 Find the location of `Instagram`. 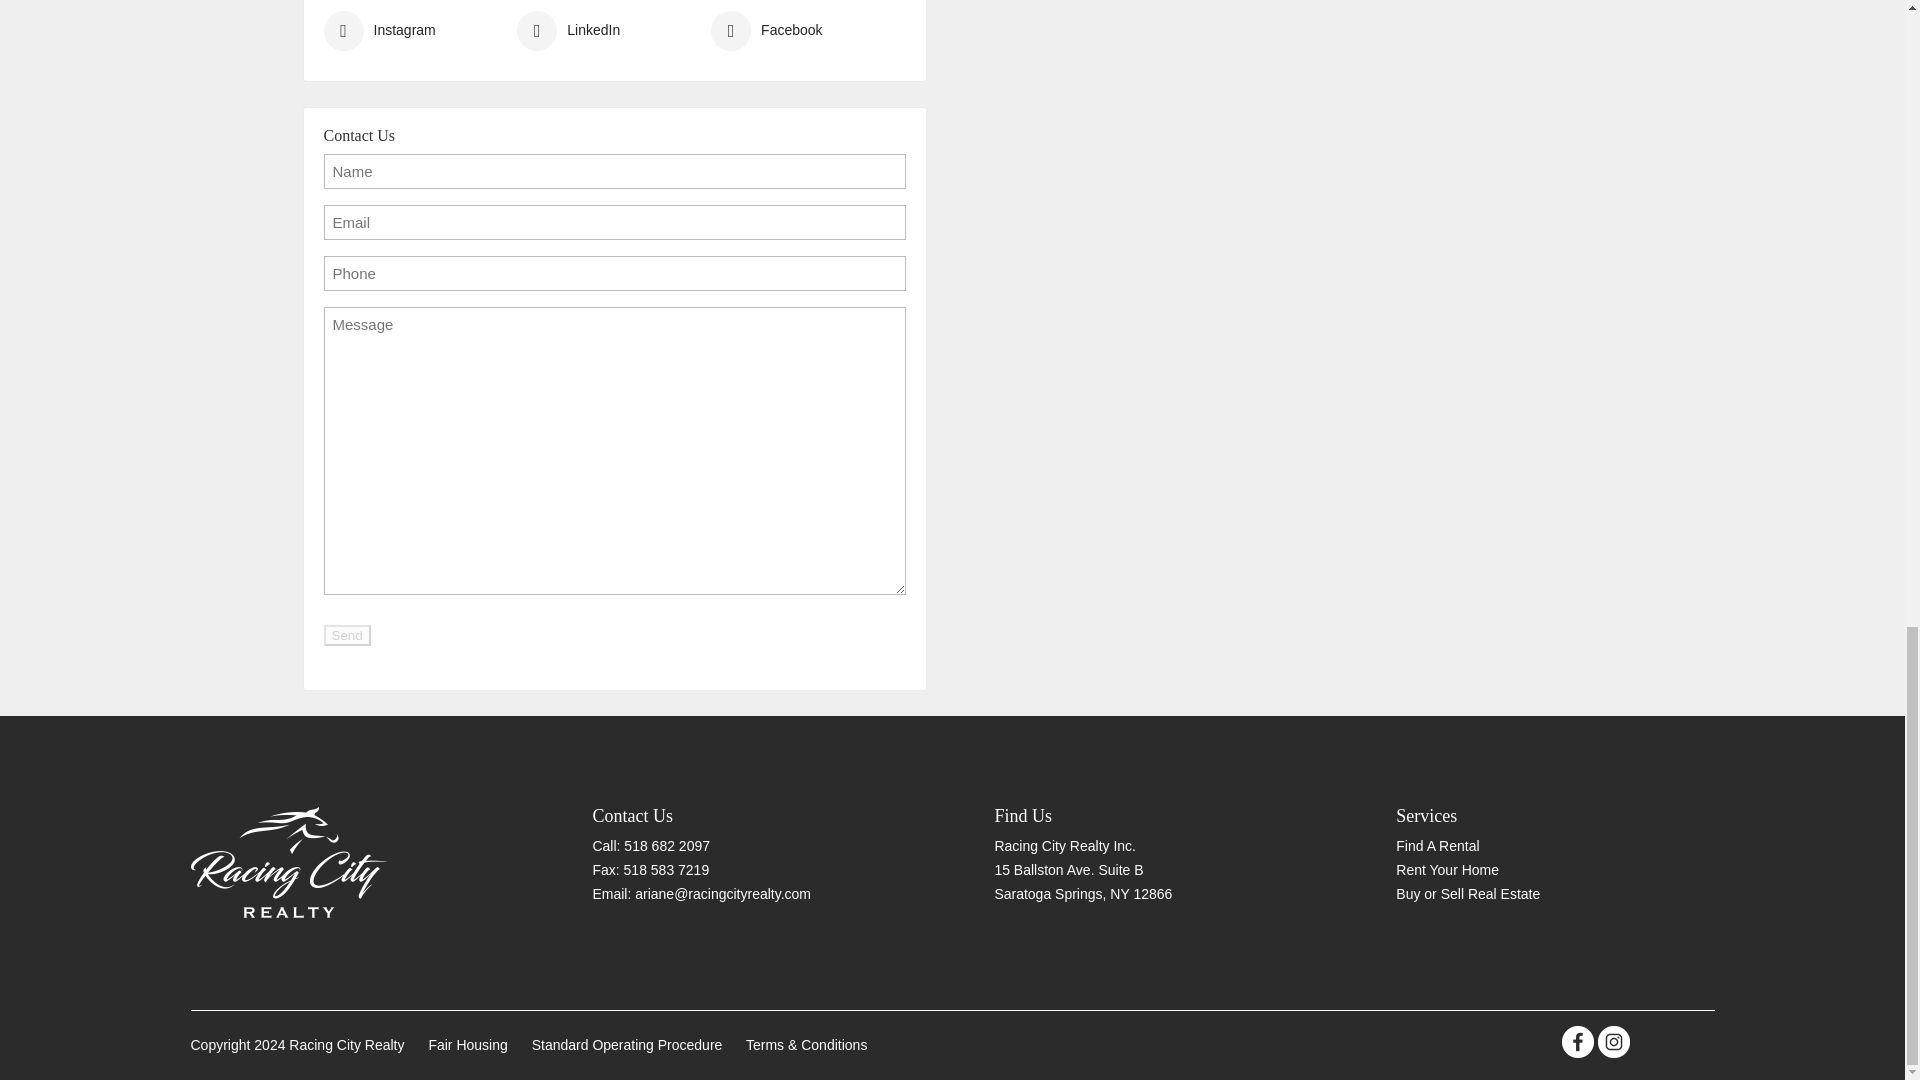

Instagram is located at coordinates (380, 30).